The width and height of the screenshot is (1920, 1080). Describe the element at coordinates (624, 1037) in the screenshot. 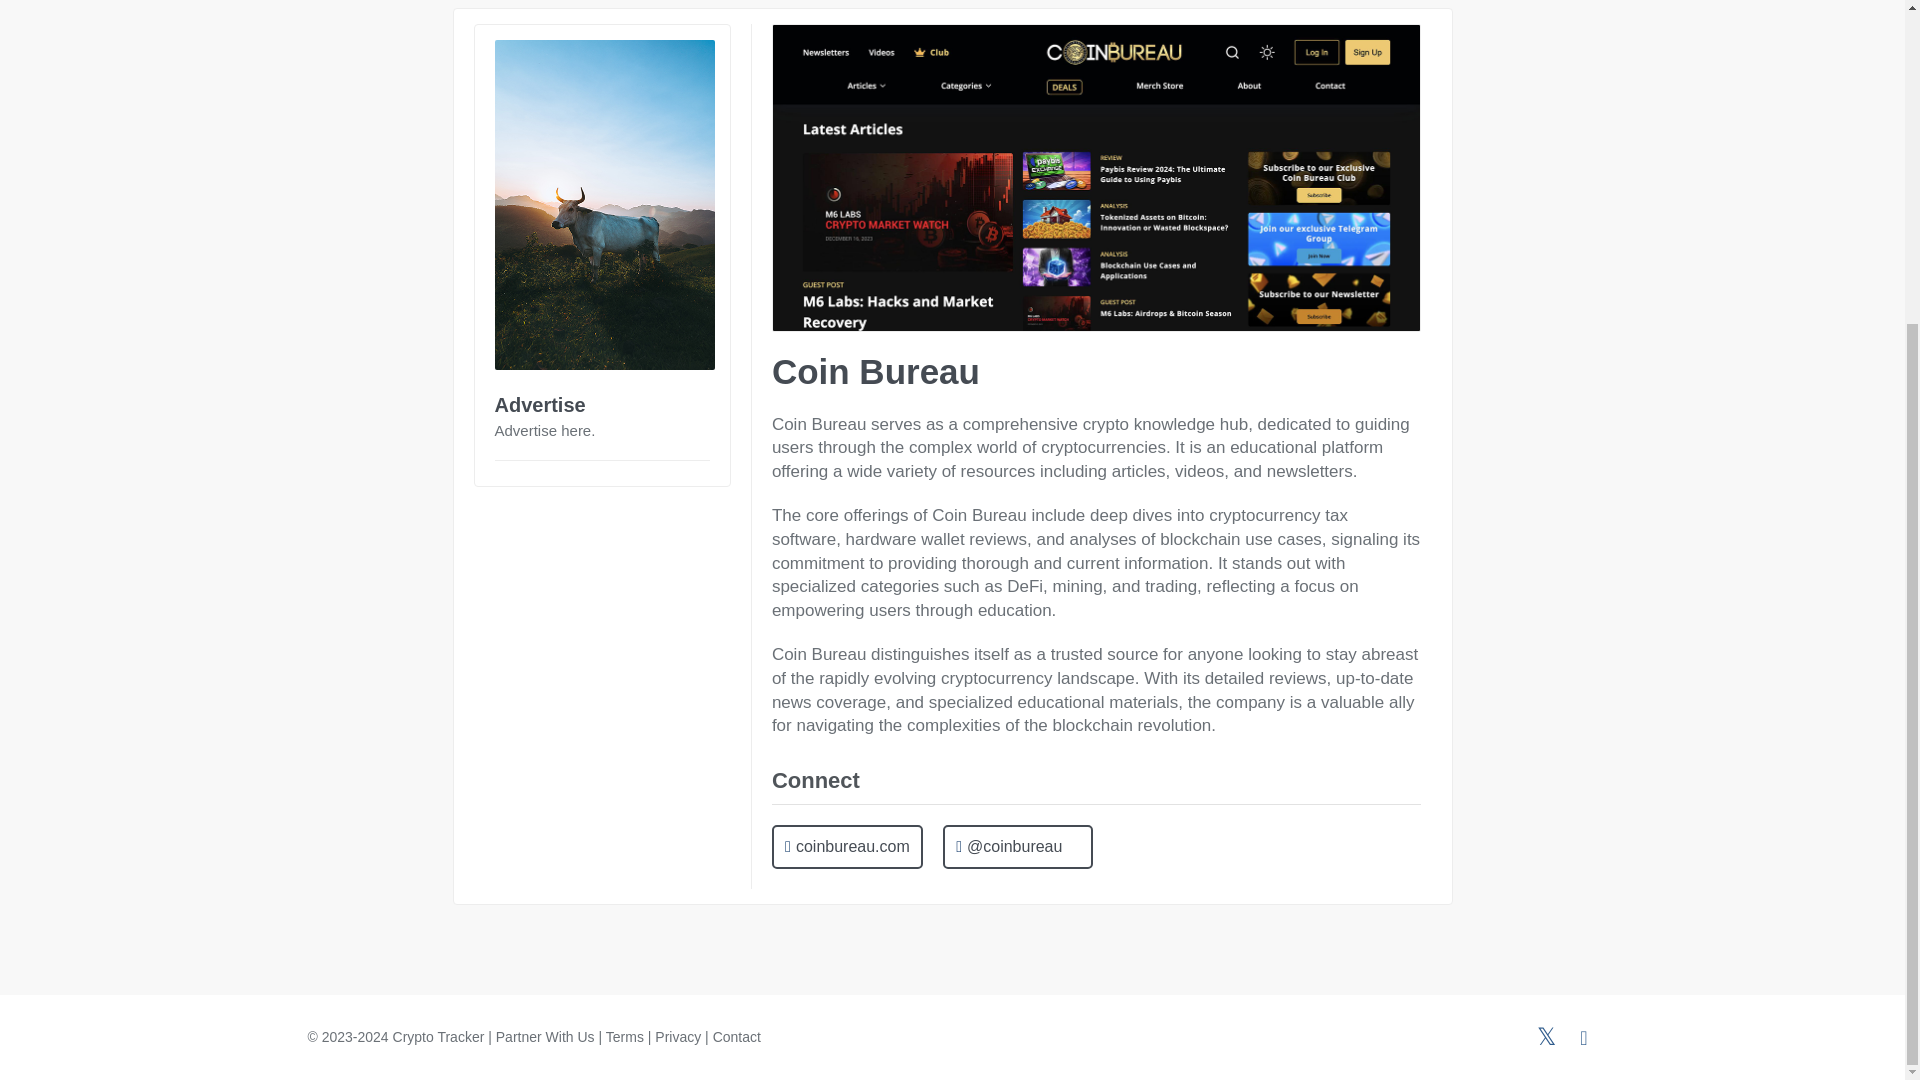

I see `Terms` at that location.